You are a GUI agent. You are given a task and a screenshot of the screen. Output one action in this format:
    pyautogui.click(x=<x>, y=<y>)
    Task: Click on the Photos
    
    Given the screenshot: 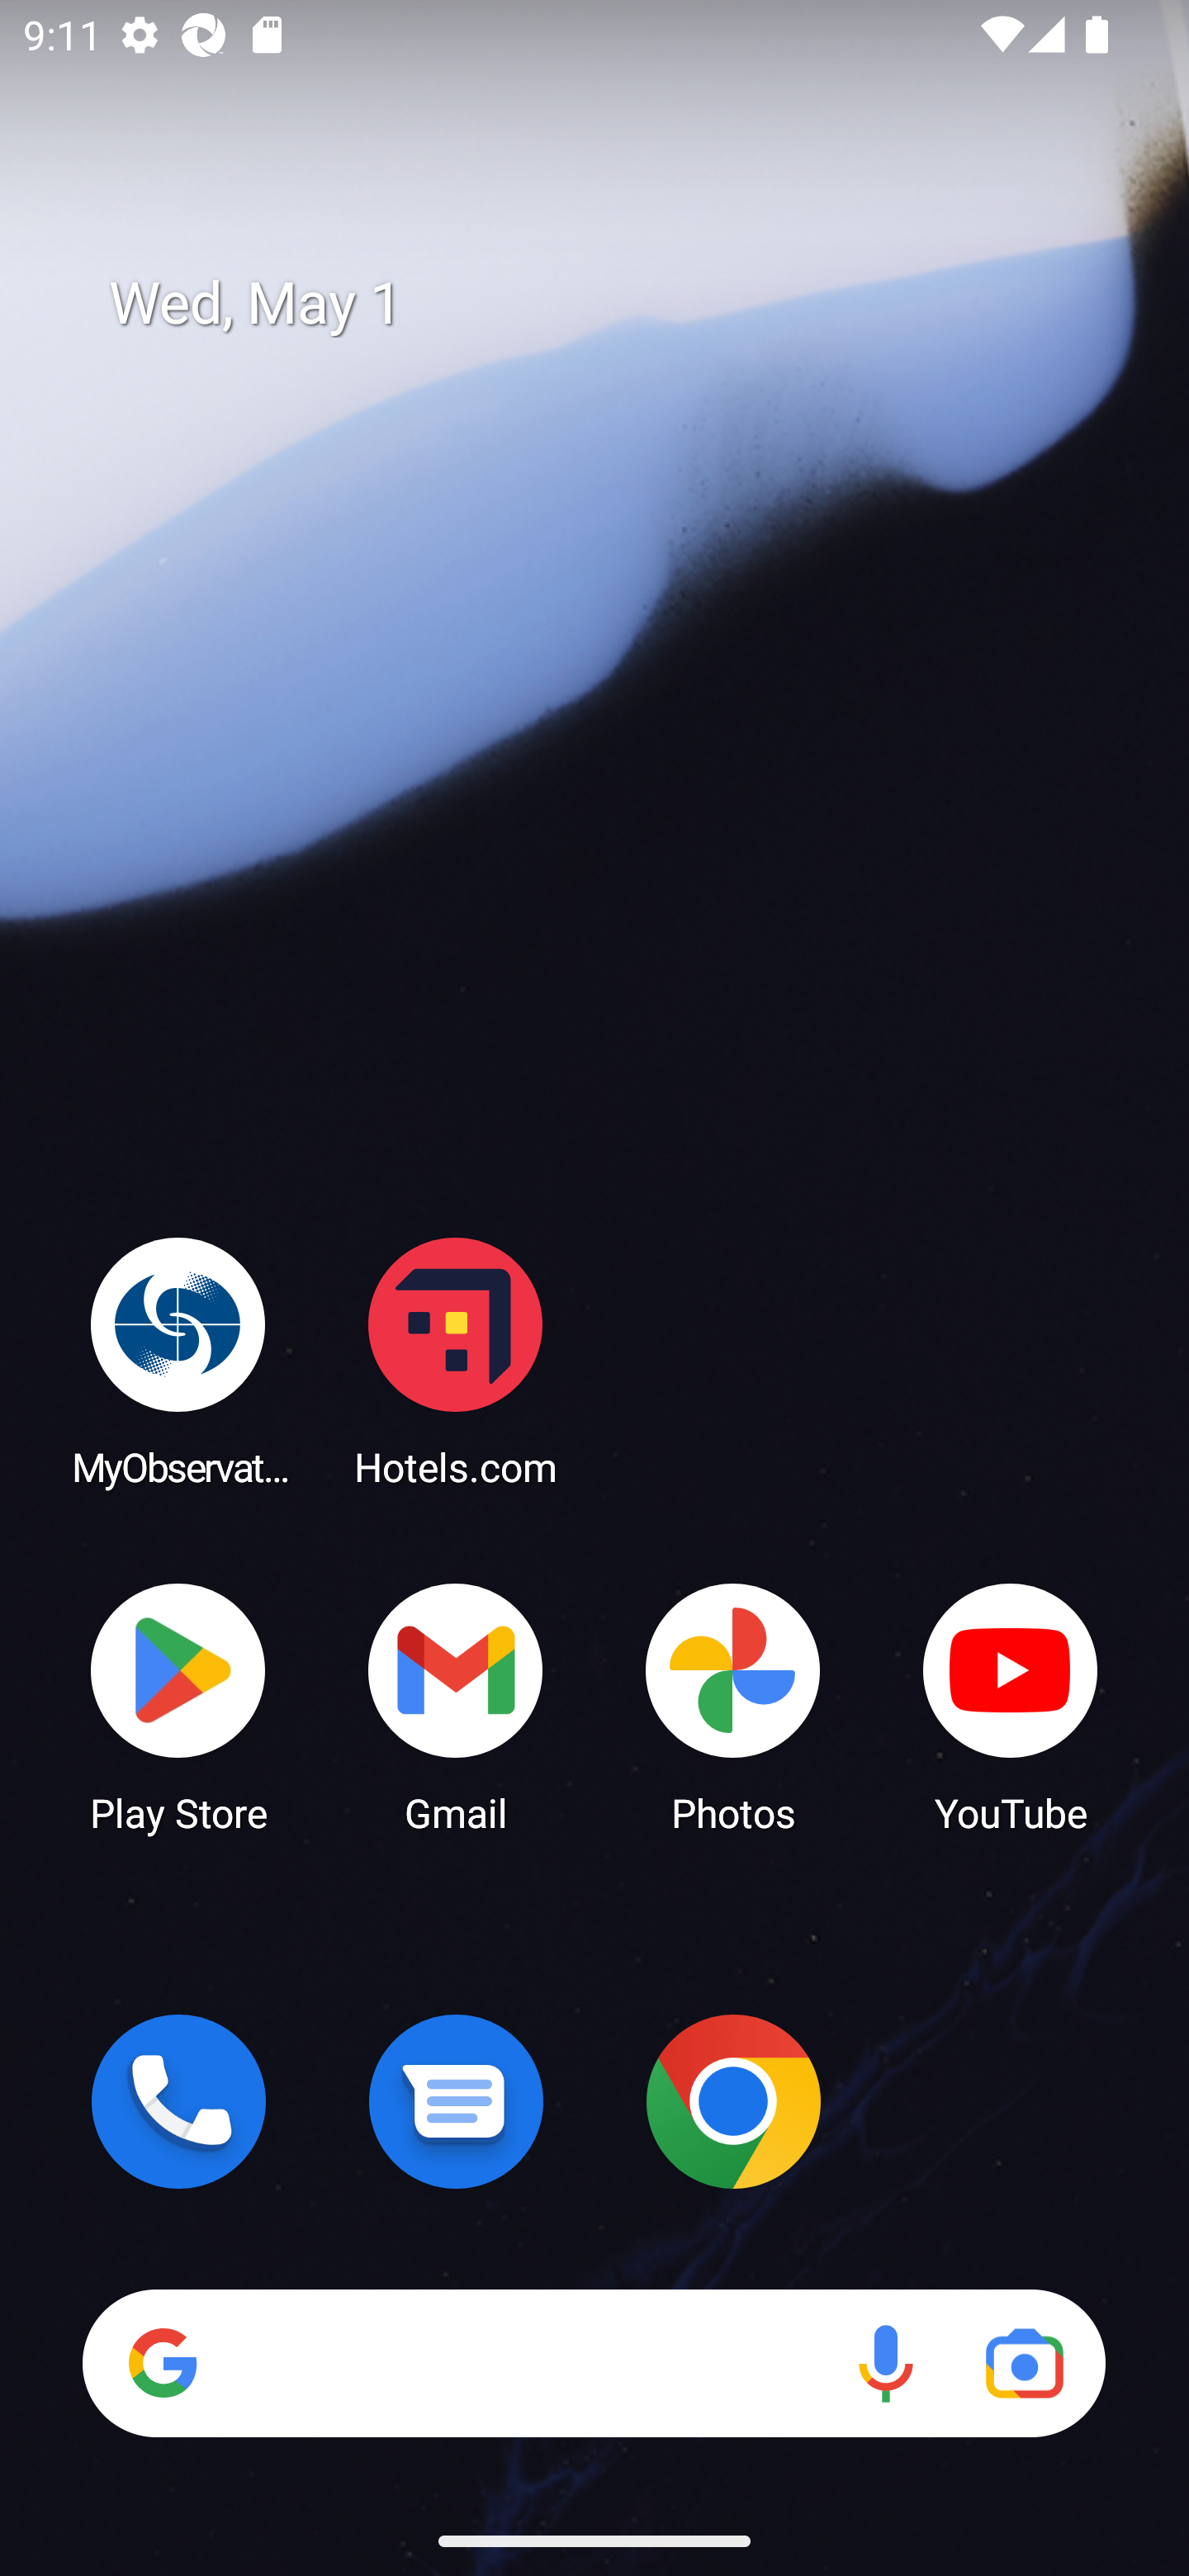 What is the action you would take?
    pyautogui.click(x=733, y=1706)
    